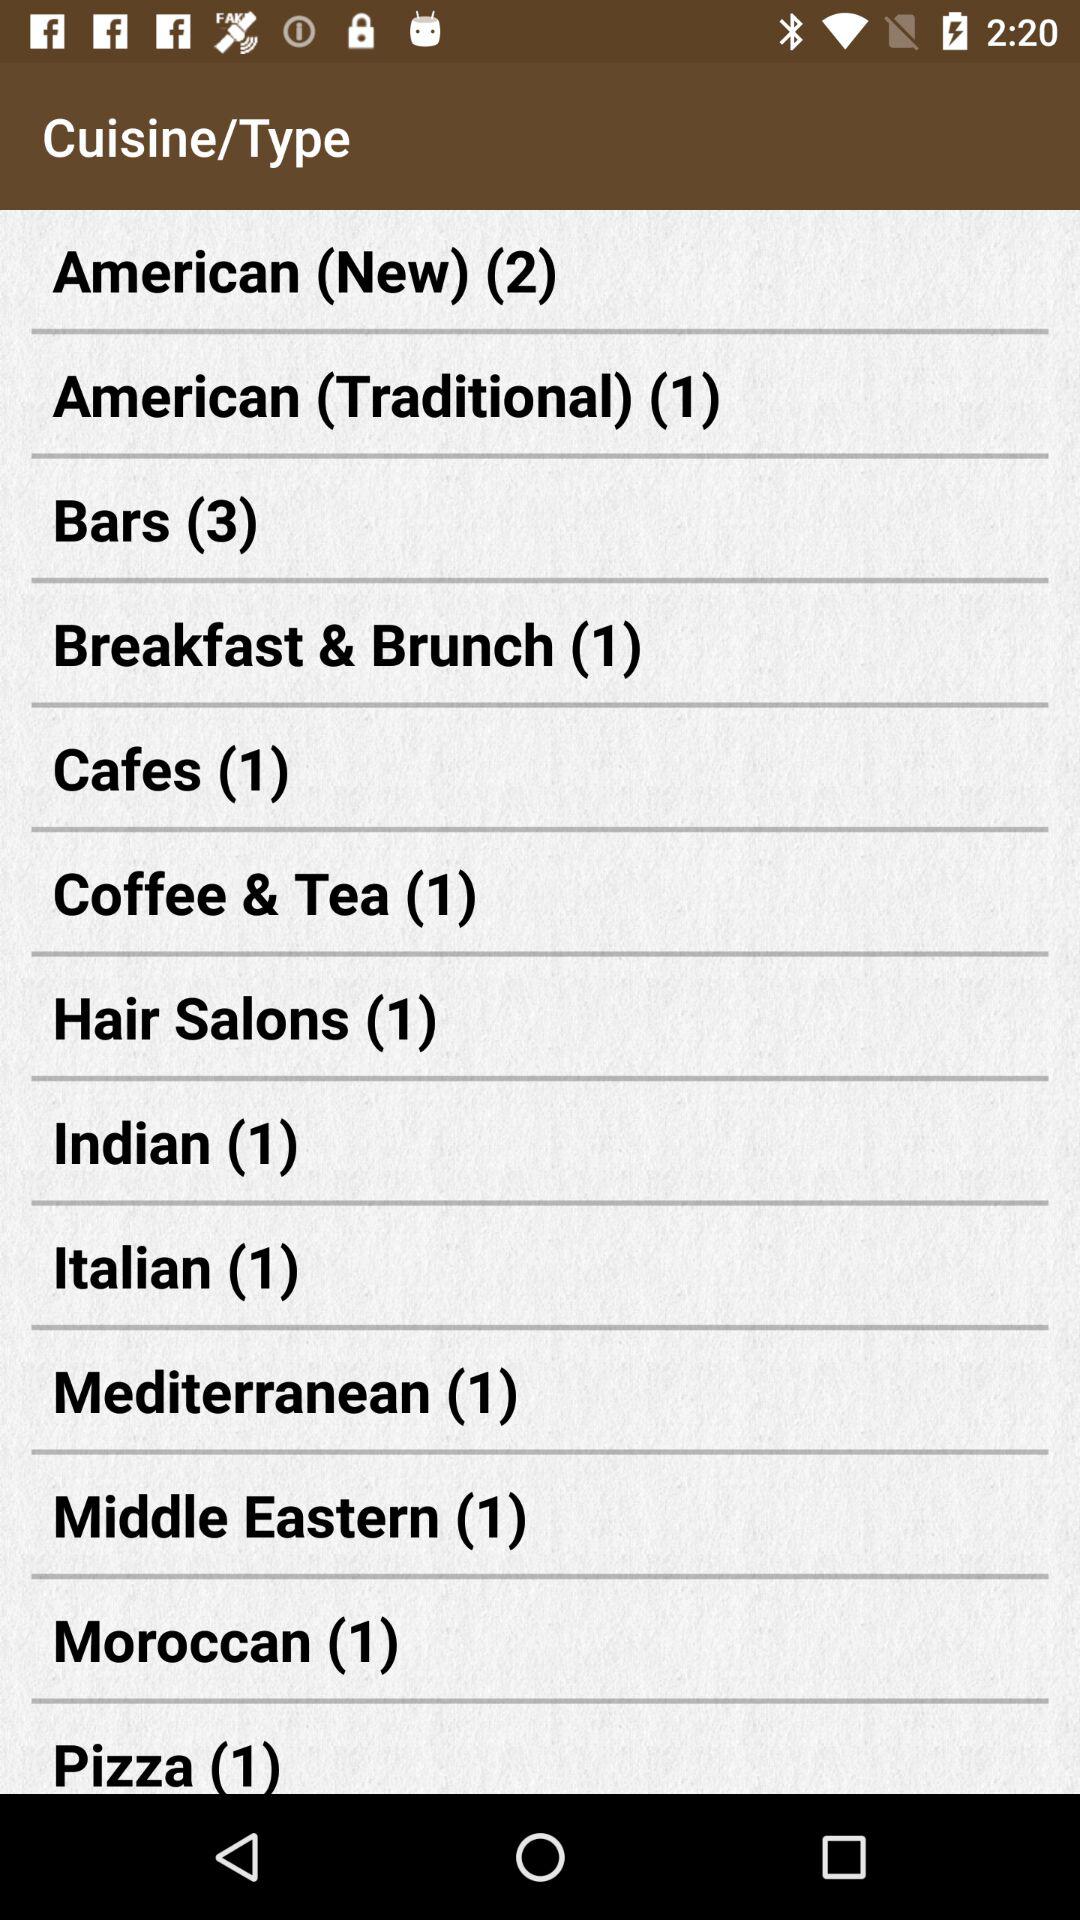  I want to click on click the hair salons (1), so click(540, 1016).